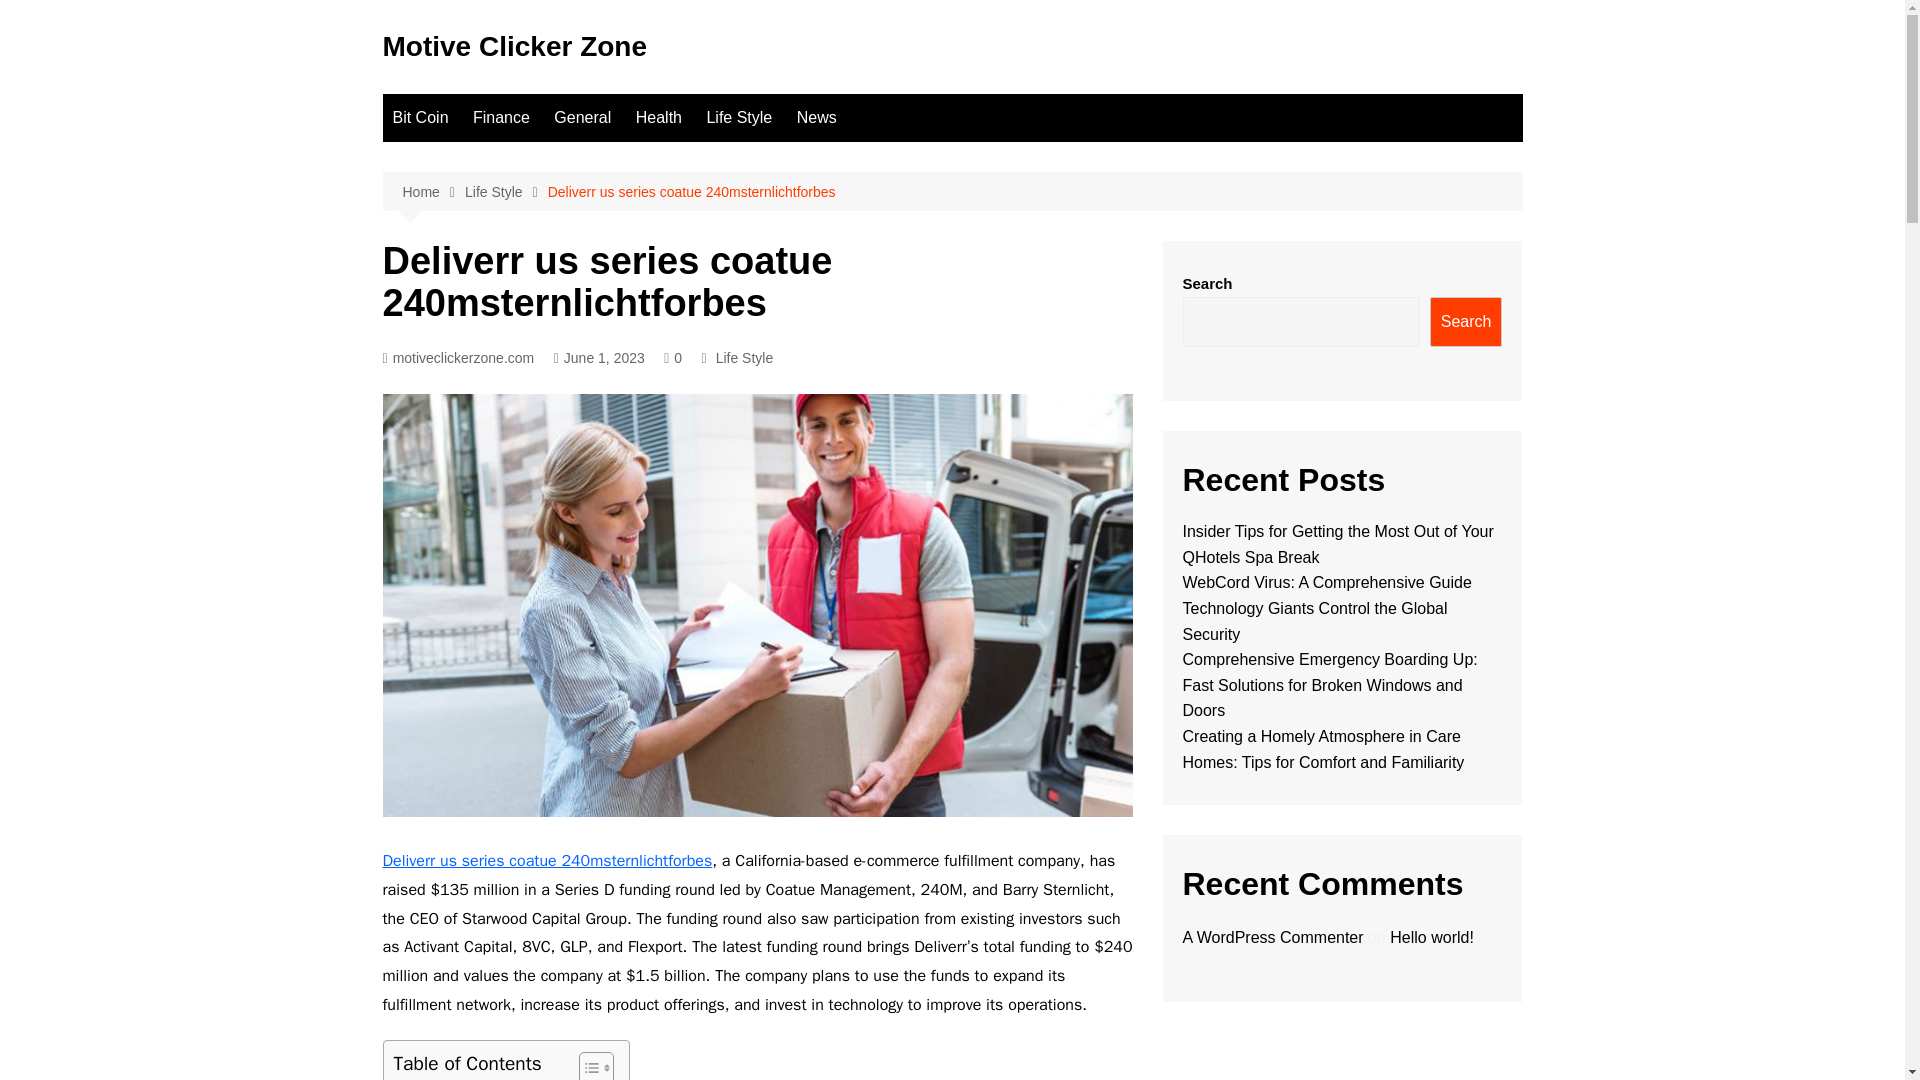 This screenshot has width=1920, height=1080. I want to click on Home, so click(432, 192).